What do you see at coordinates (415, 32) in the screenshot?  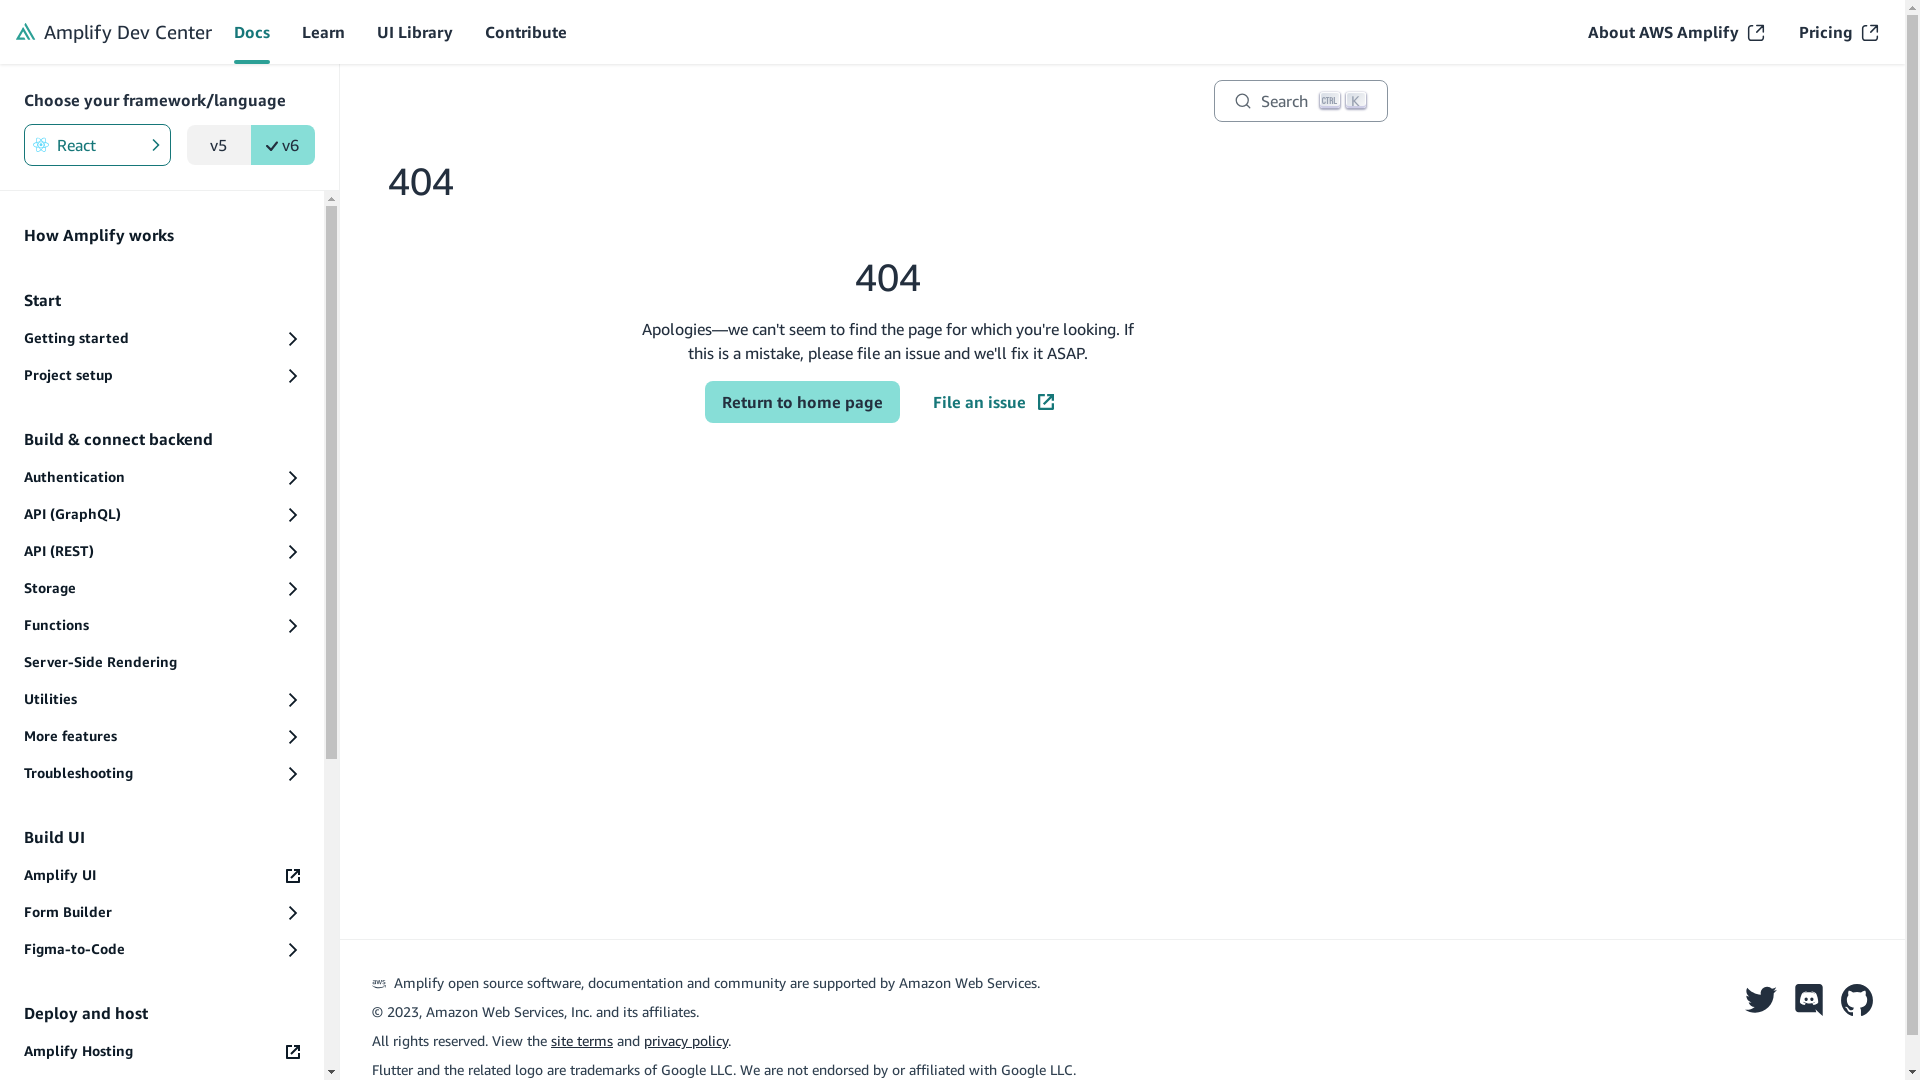 I see `UI Library` at bounding box center [415, 32].